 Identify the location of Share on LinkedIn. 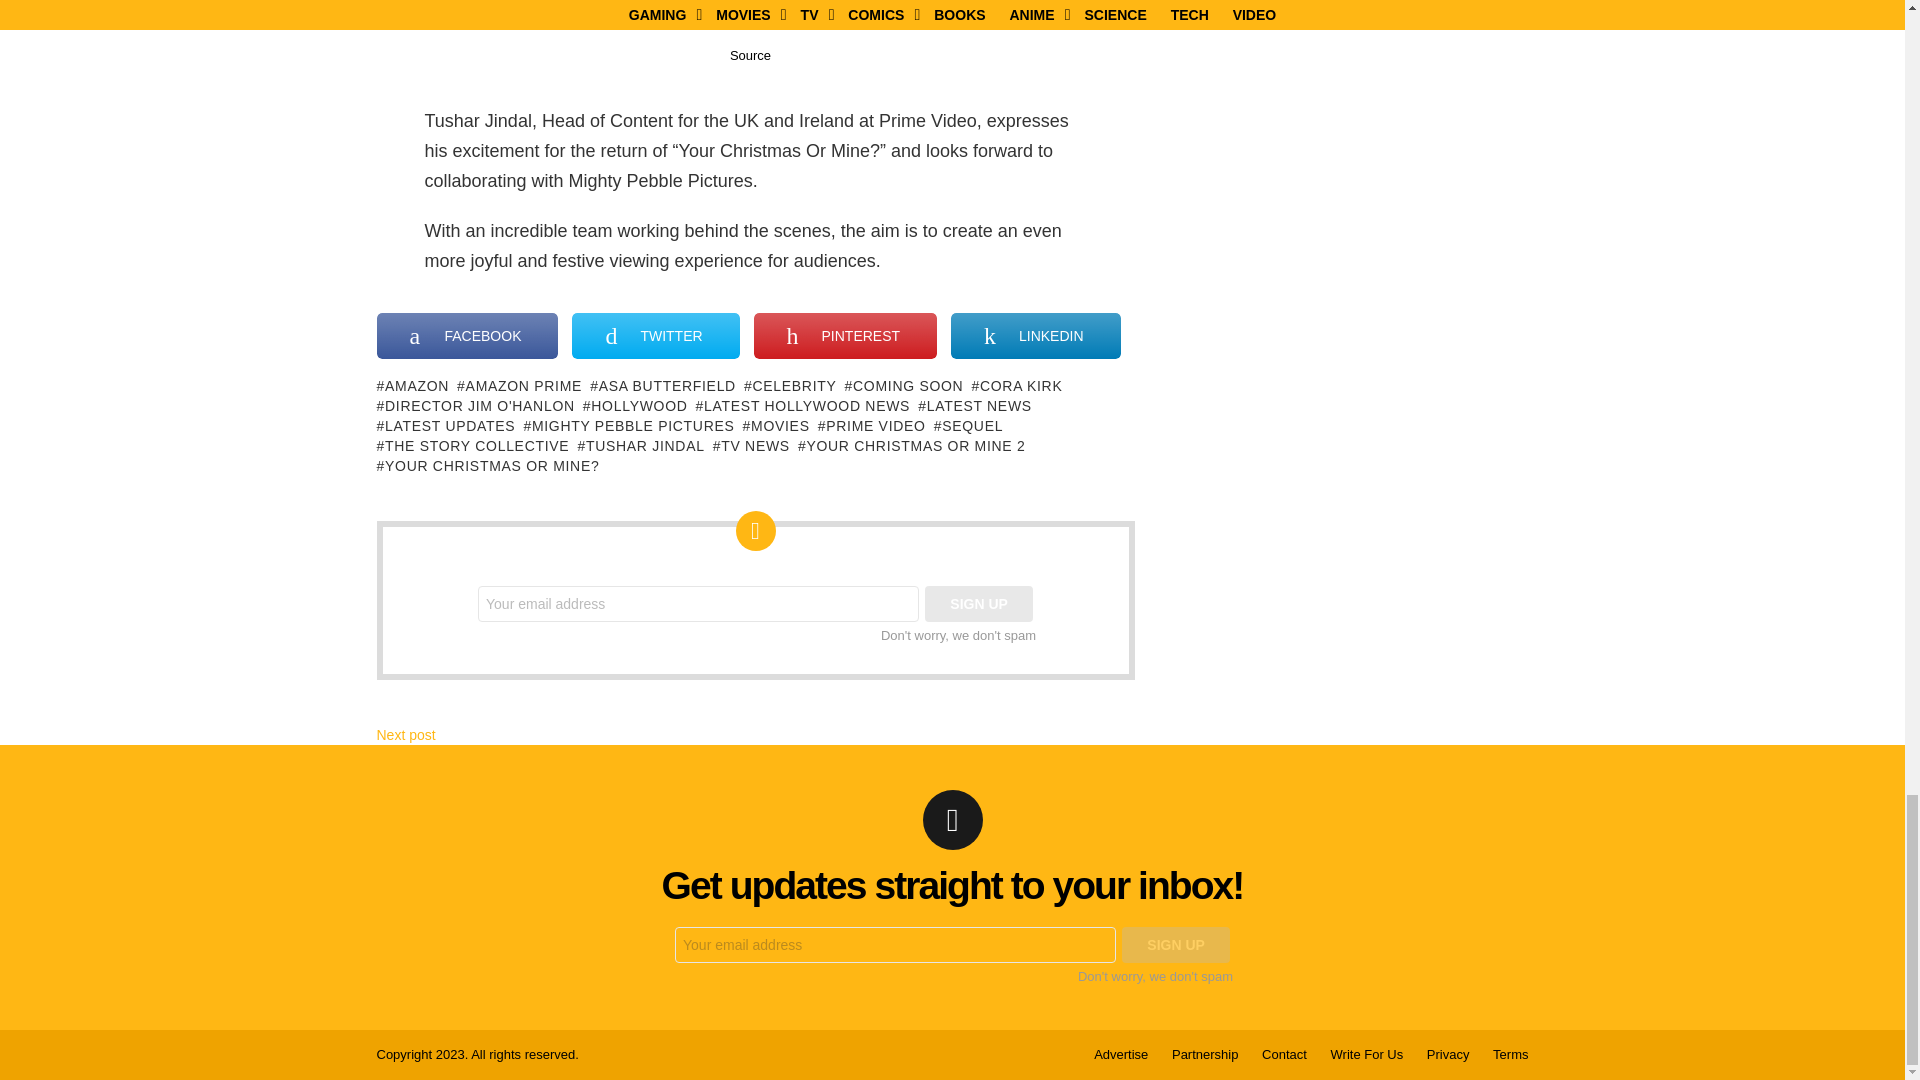
(1034, 336).